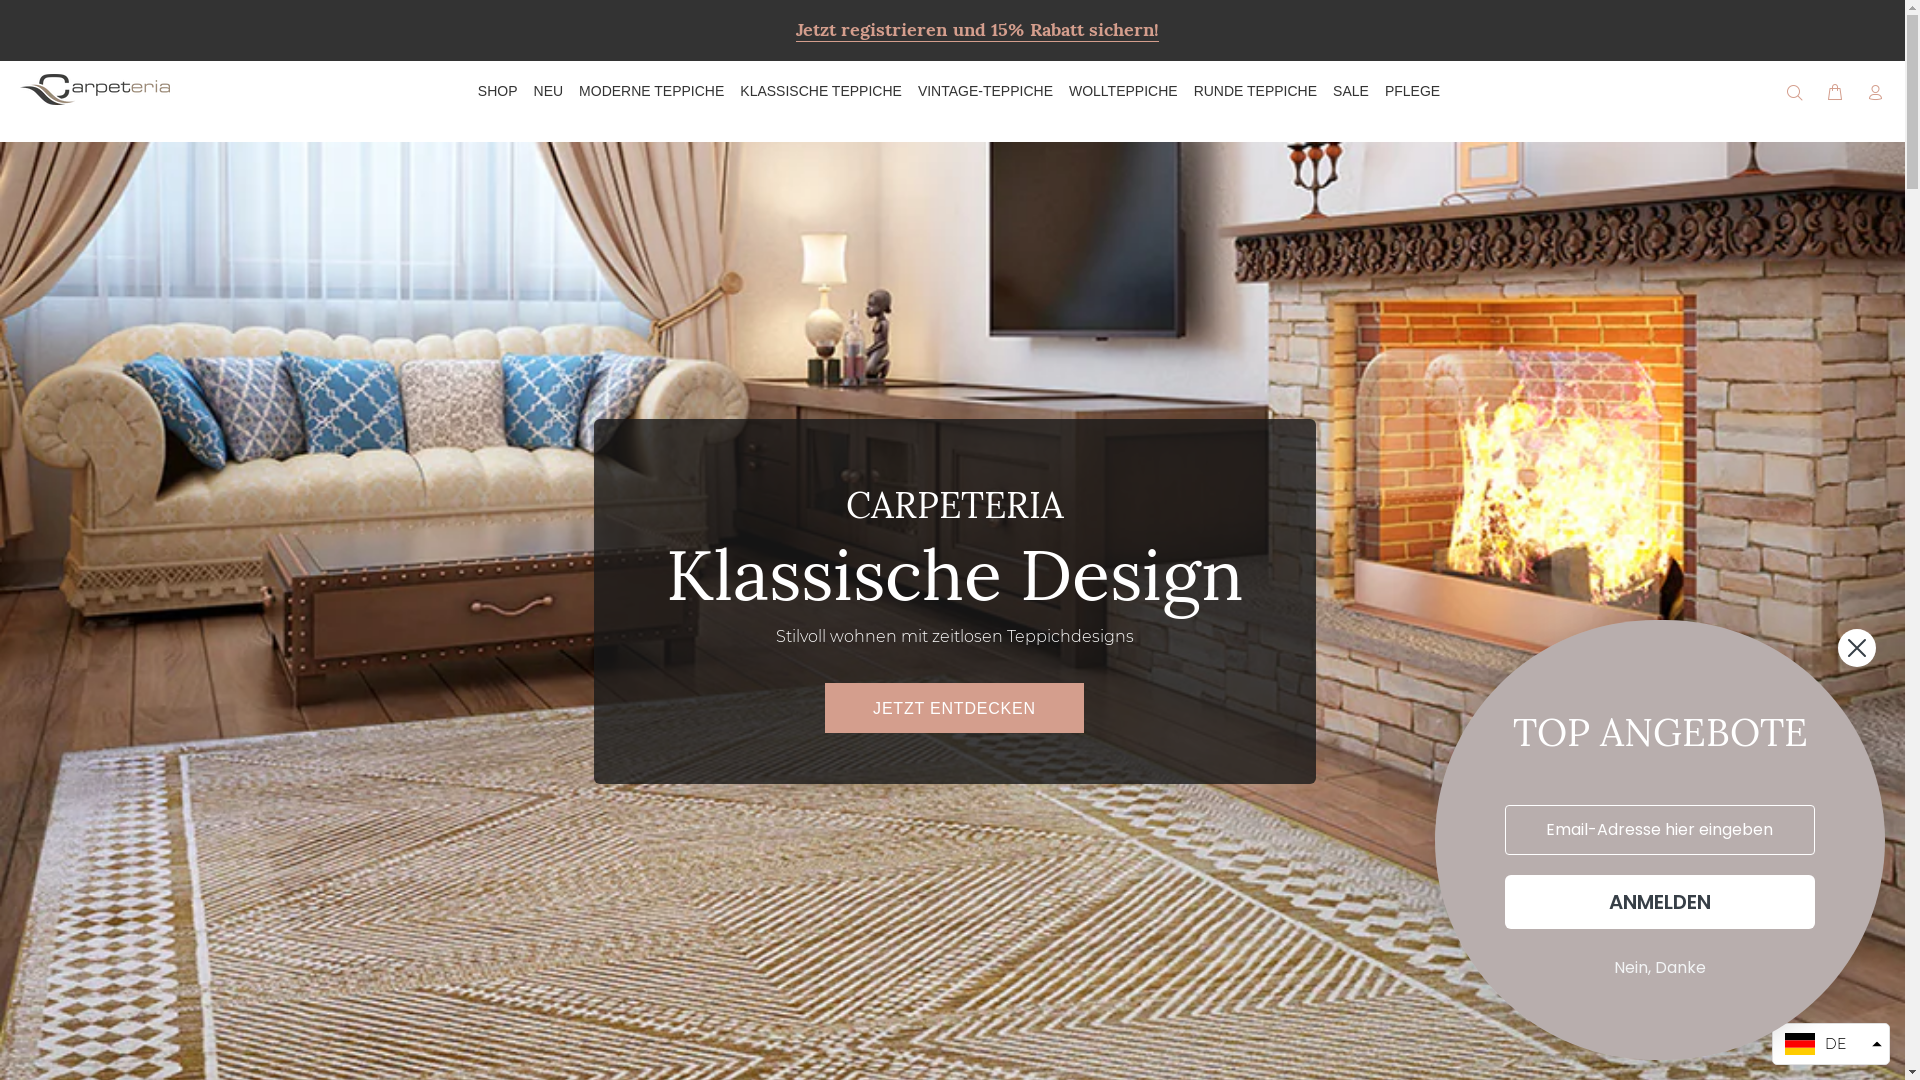 The image size is (1920, 1080). I want to click on RUNDE TEPPICHE, so click(1256, 92).